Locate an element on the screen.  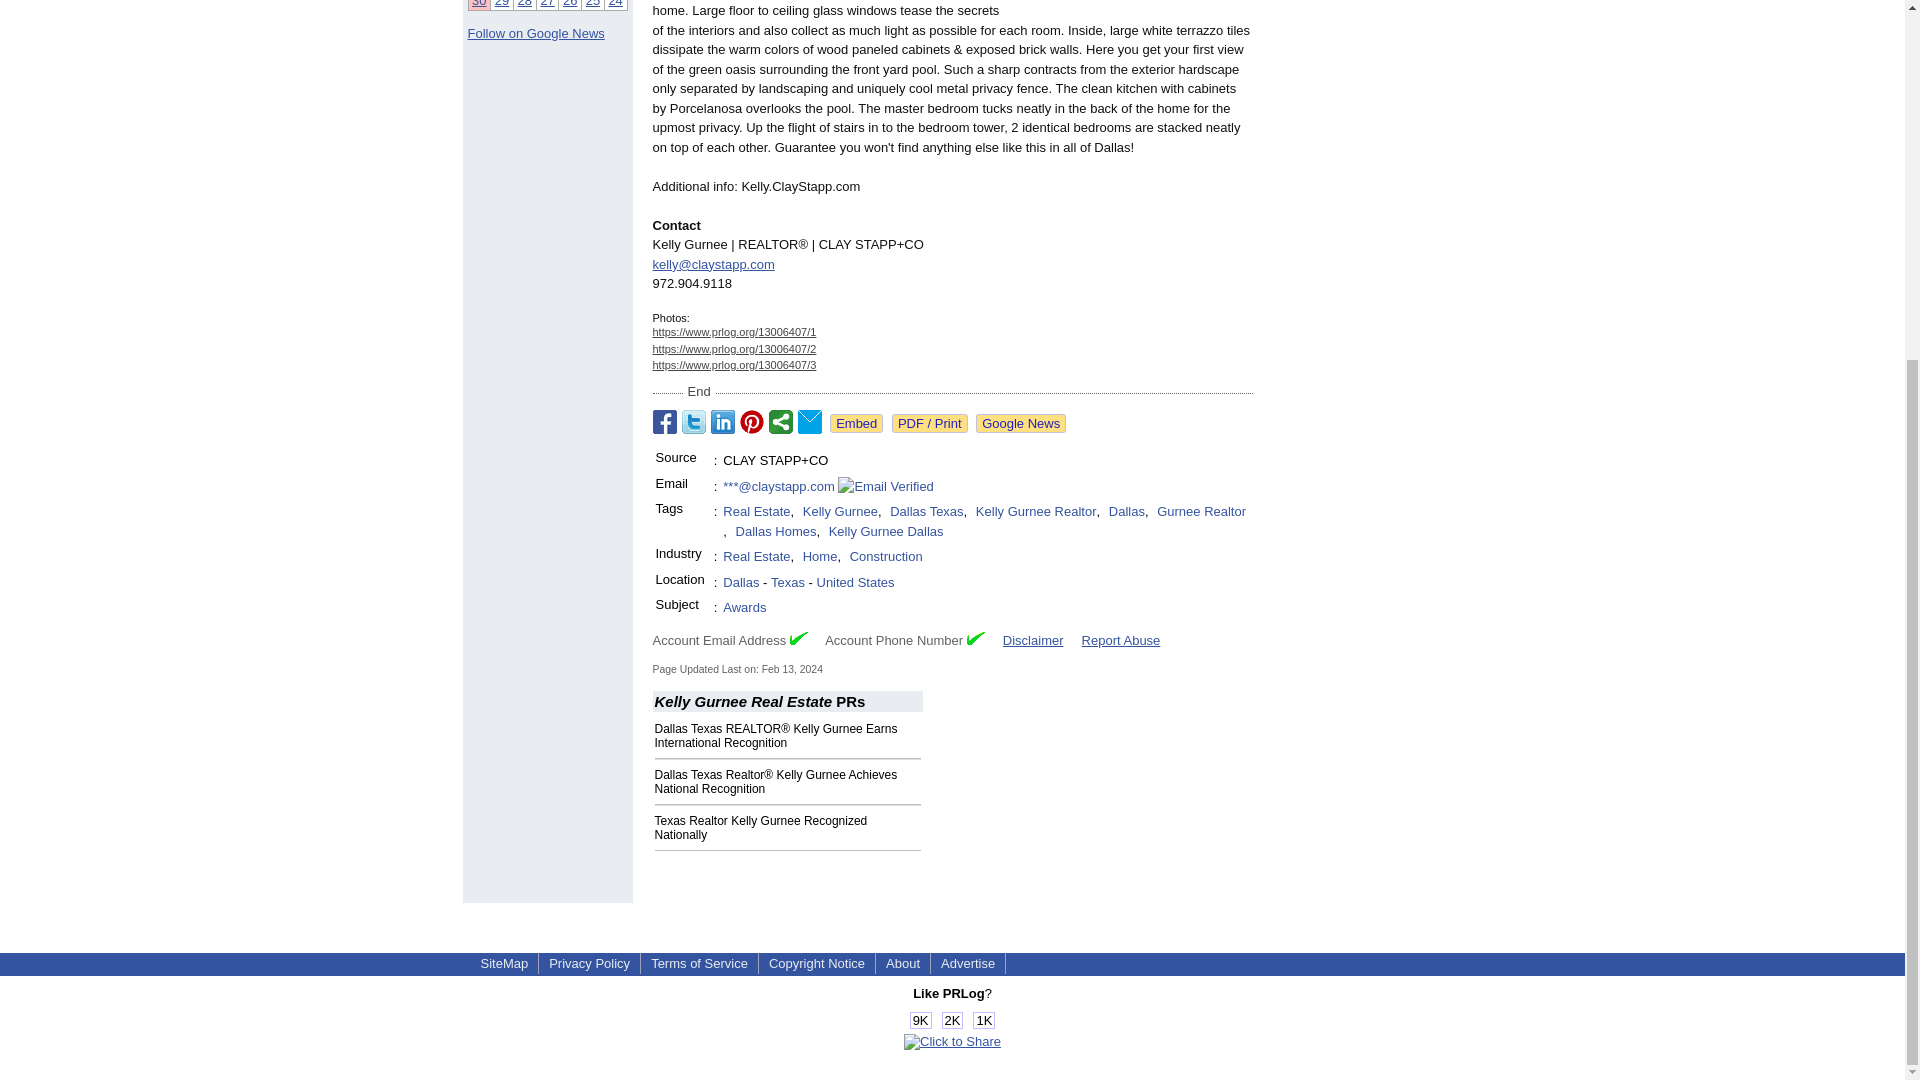
Share on Twitter is located at coordinates (694, 422).